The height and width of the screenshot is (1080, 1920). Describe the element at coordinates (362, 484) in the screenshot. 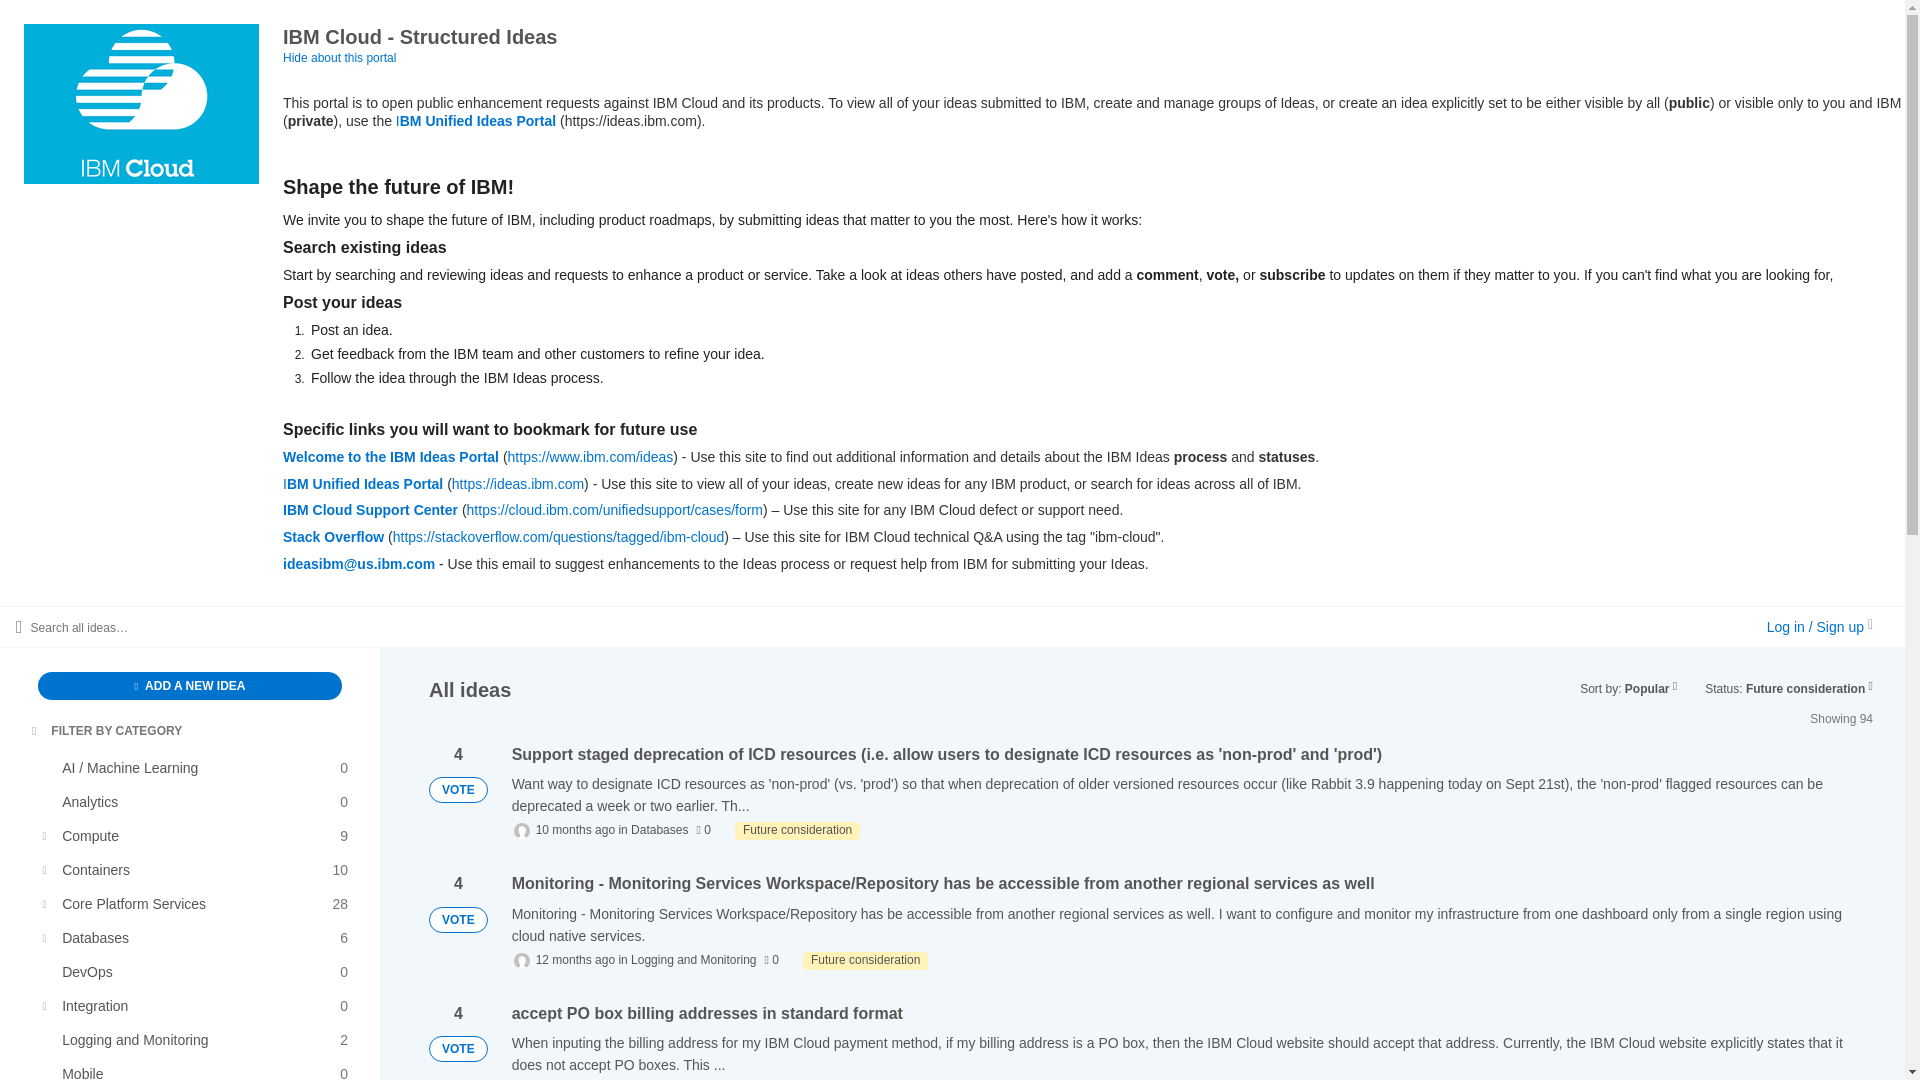

I see `IBM Unified Ideas Portal` at that location.